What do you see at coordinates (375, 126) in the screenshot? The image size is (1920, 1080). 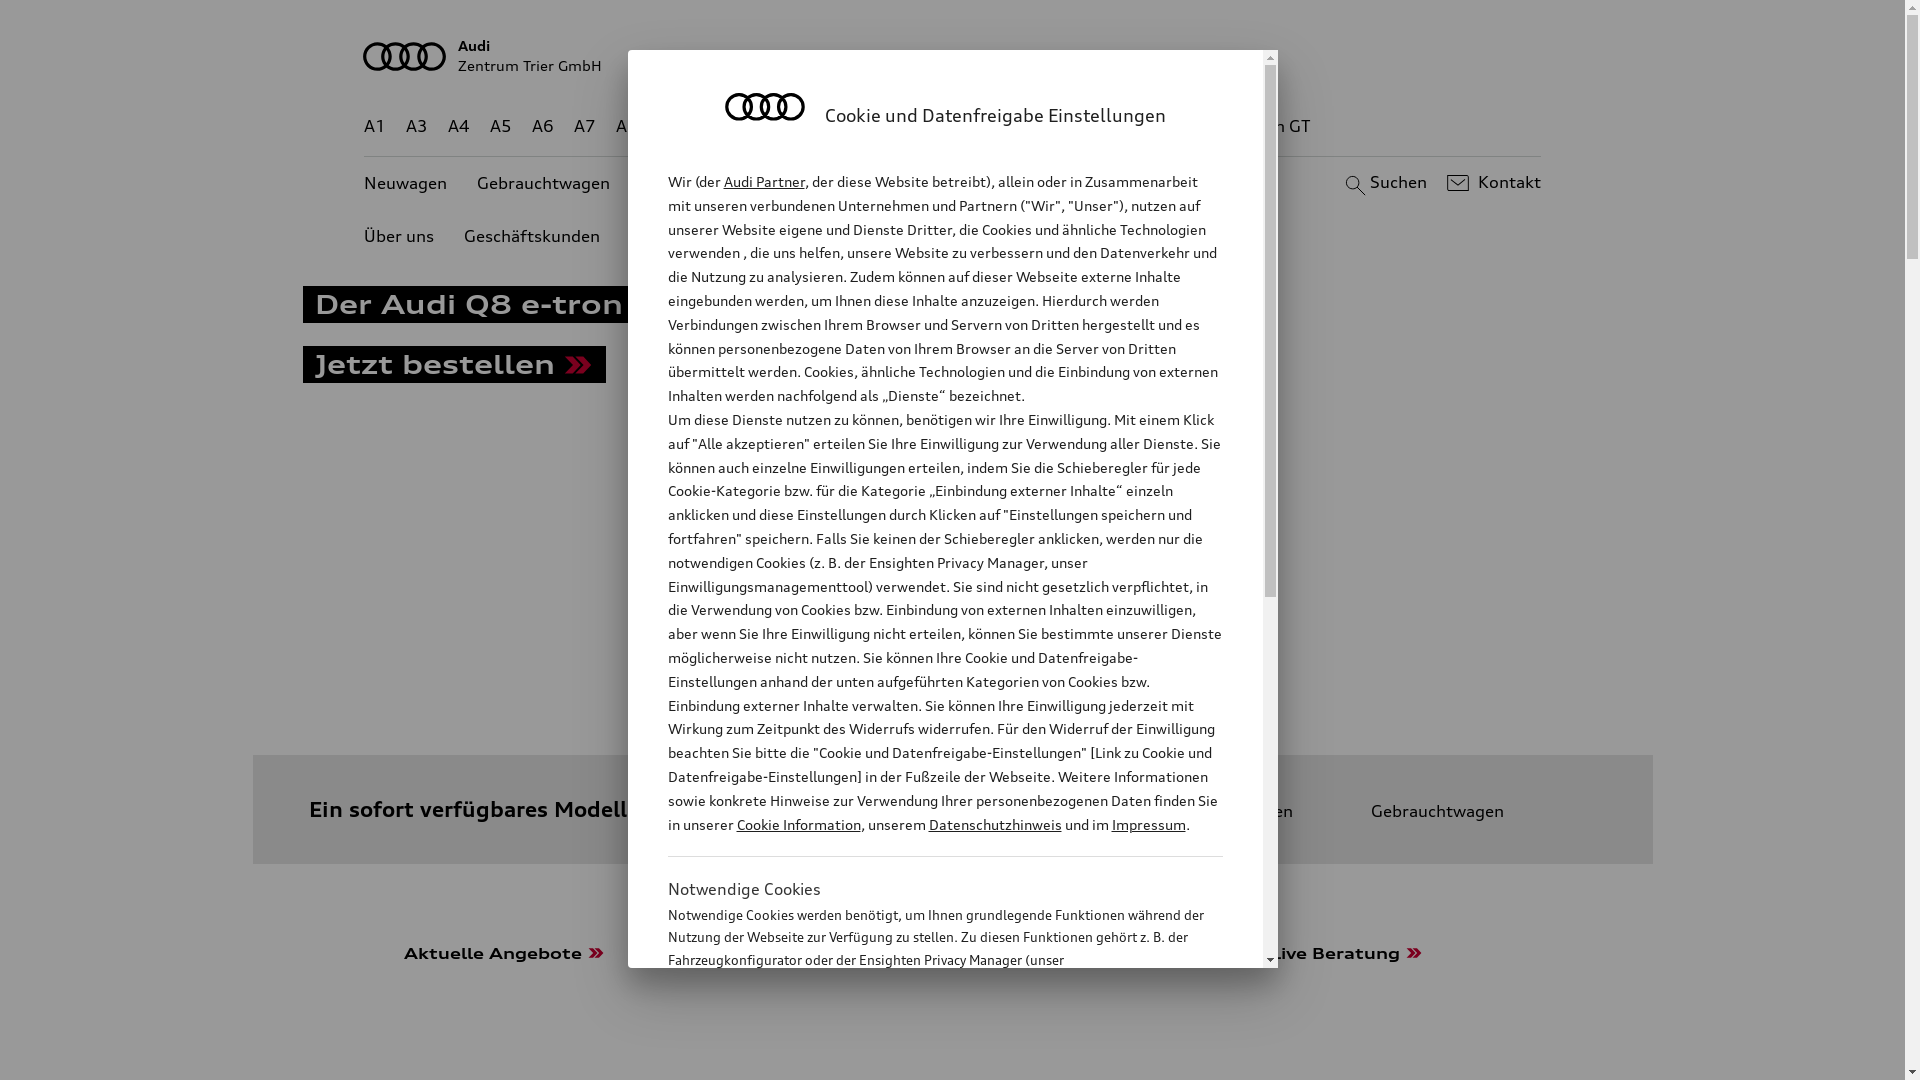 I see `A1` at bounding box center [375, 126].